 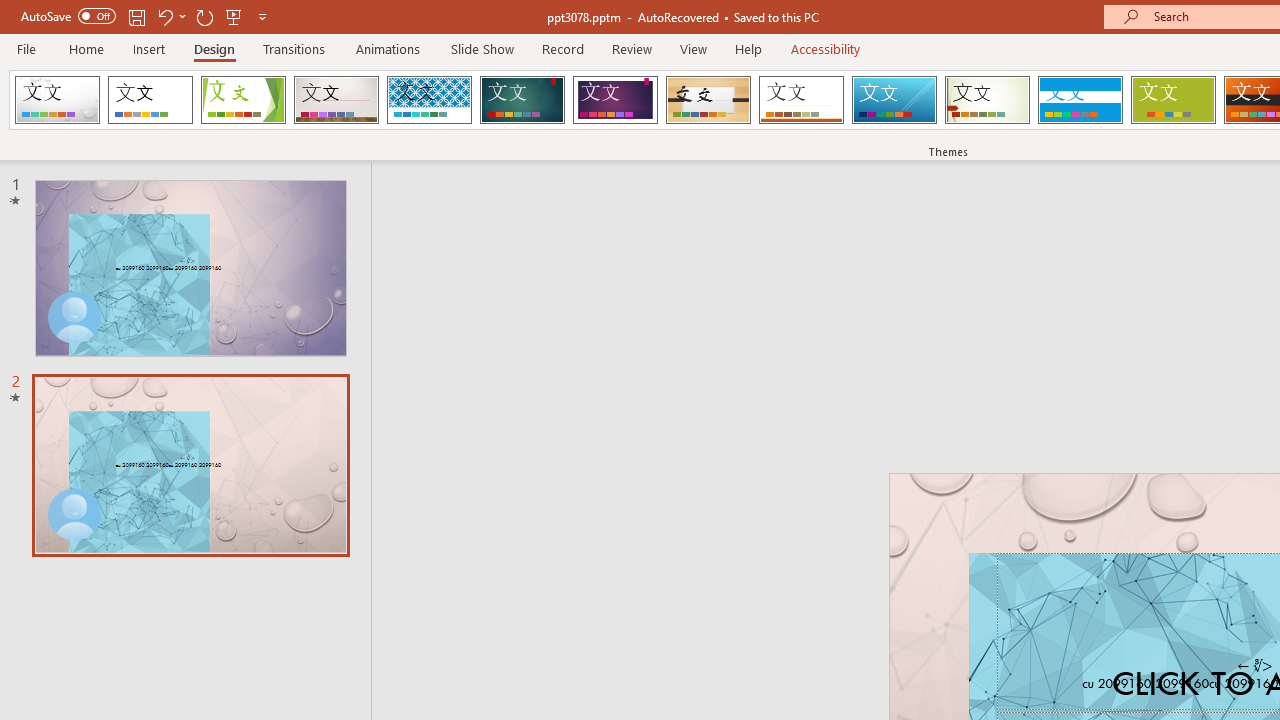 What do you see at coordinates (1080, 100) in the screenshot?
I see `Banded` at bounding box center [1080, 100].